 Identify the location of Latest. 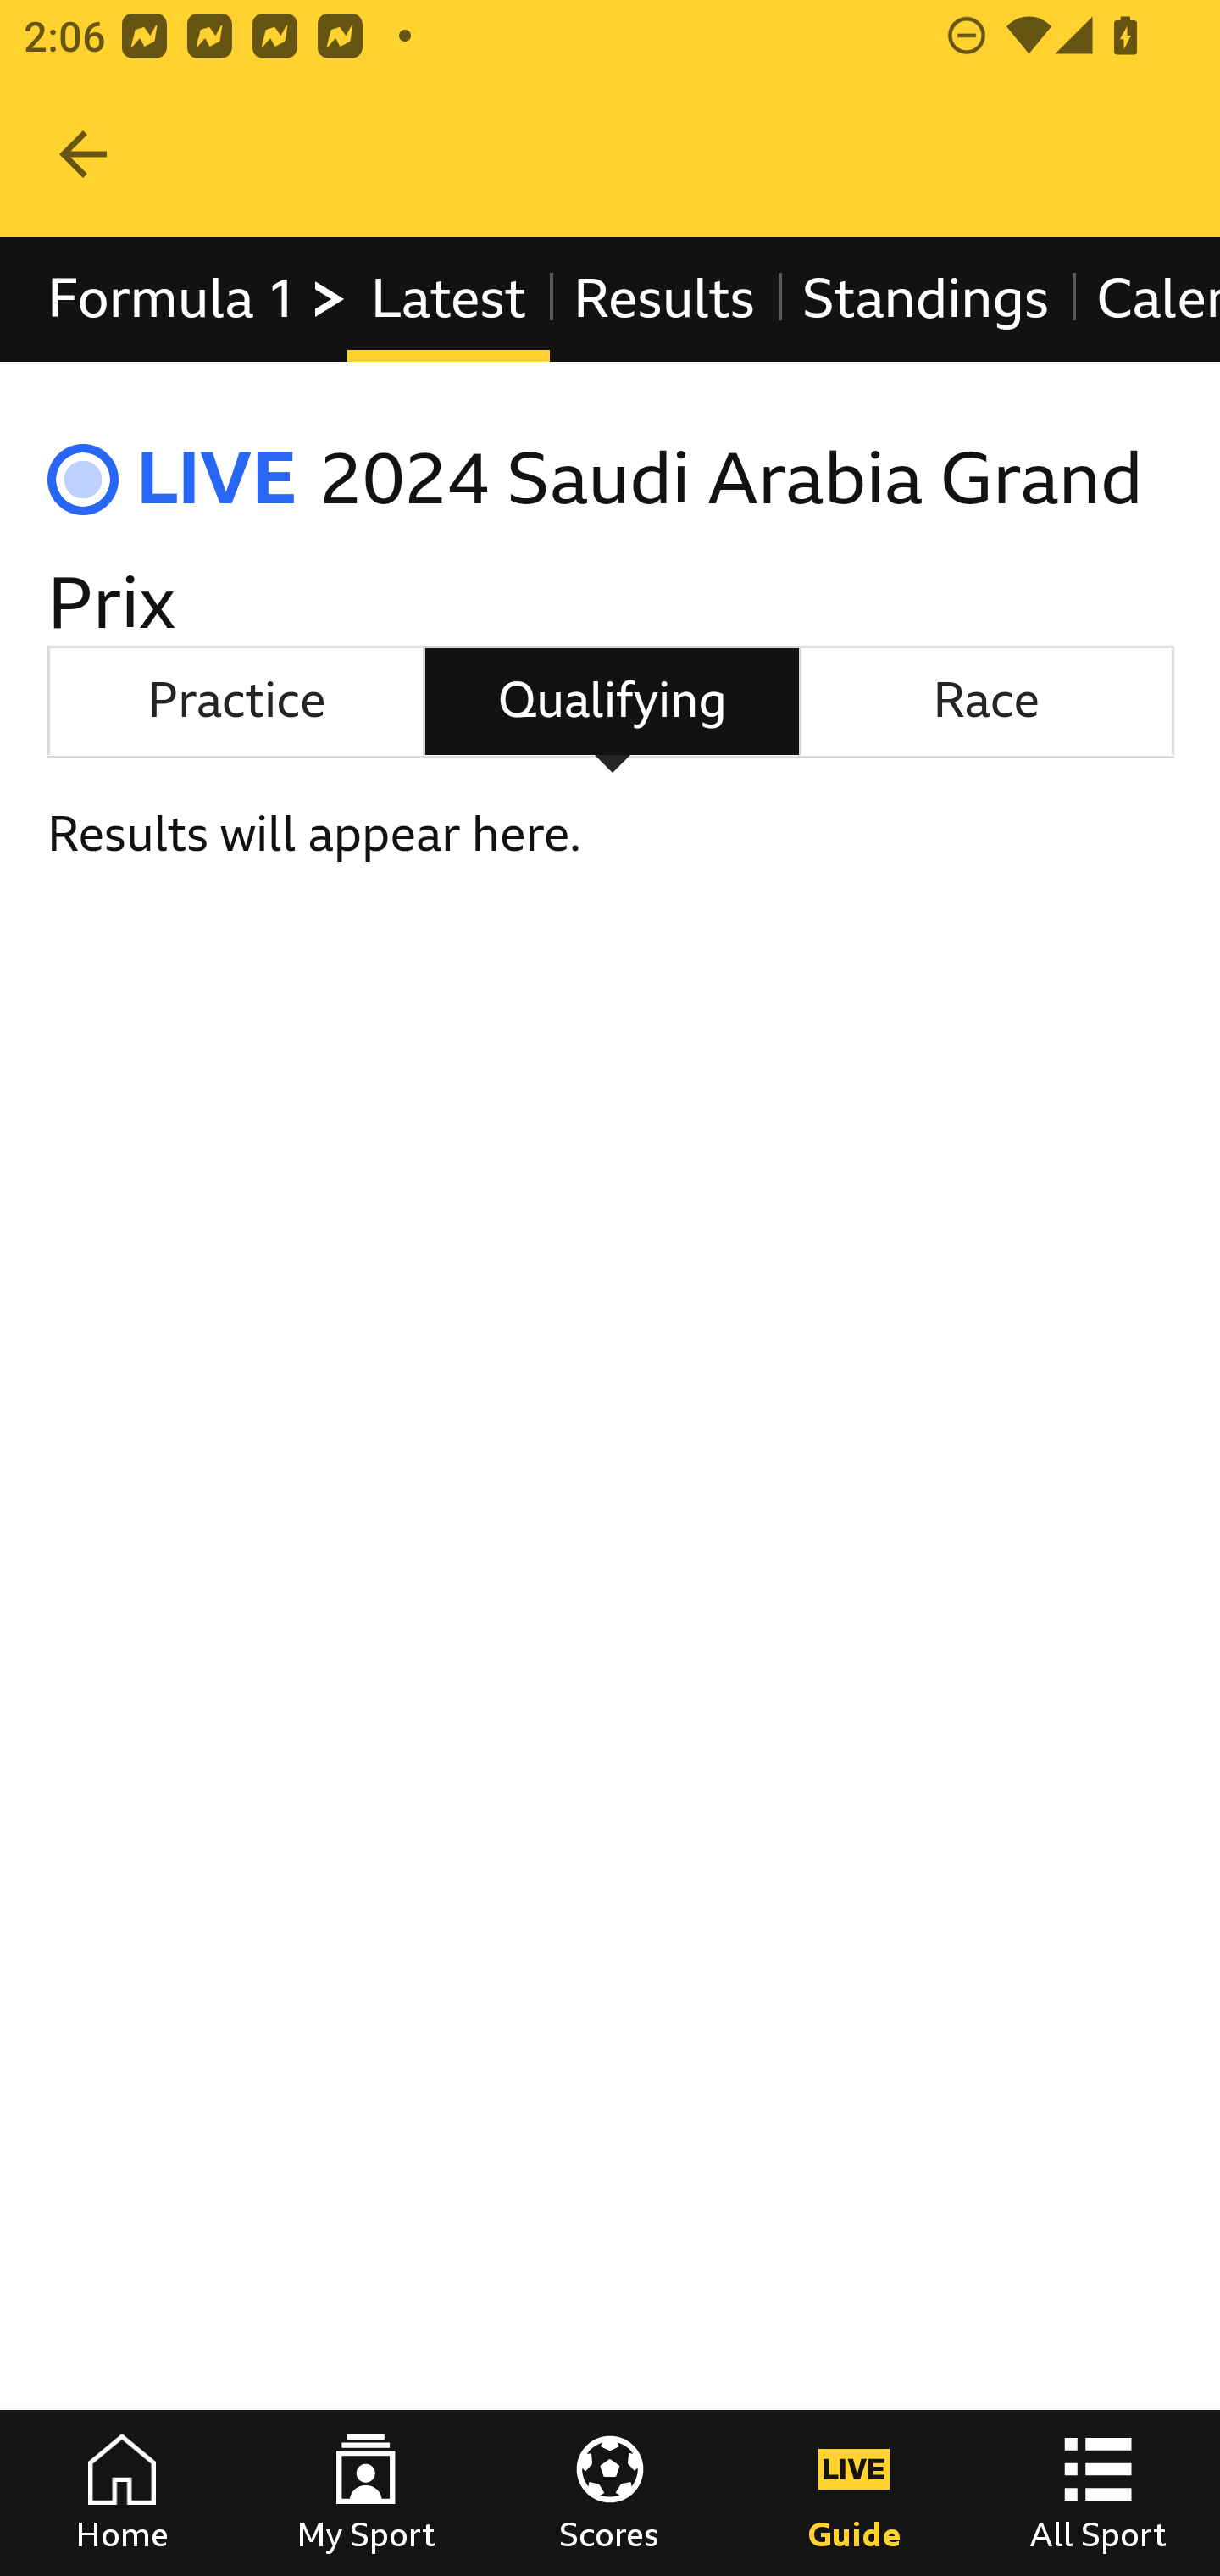
(447, 298).